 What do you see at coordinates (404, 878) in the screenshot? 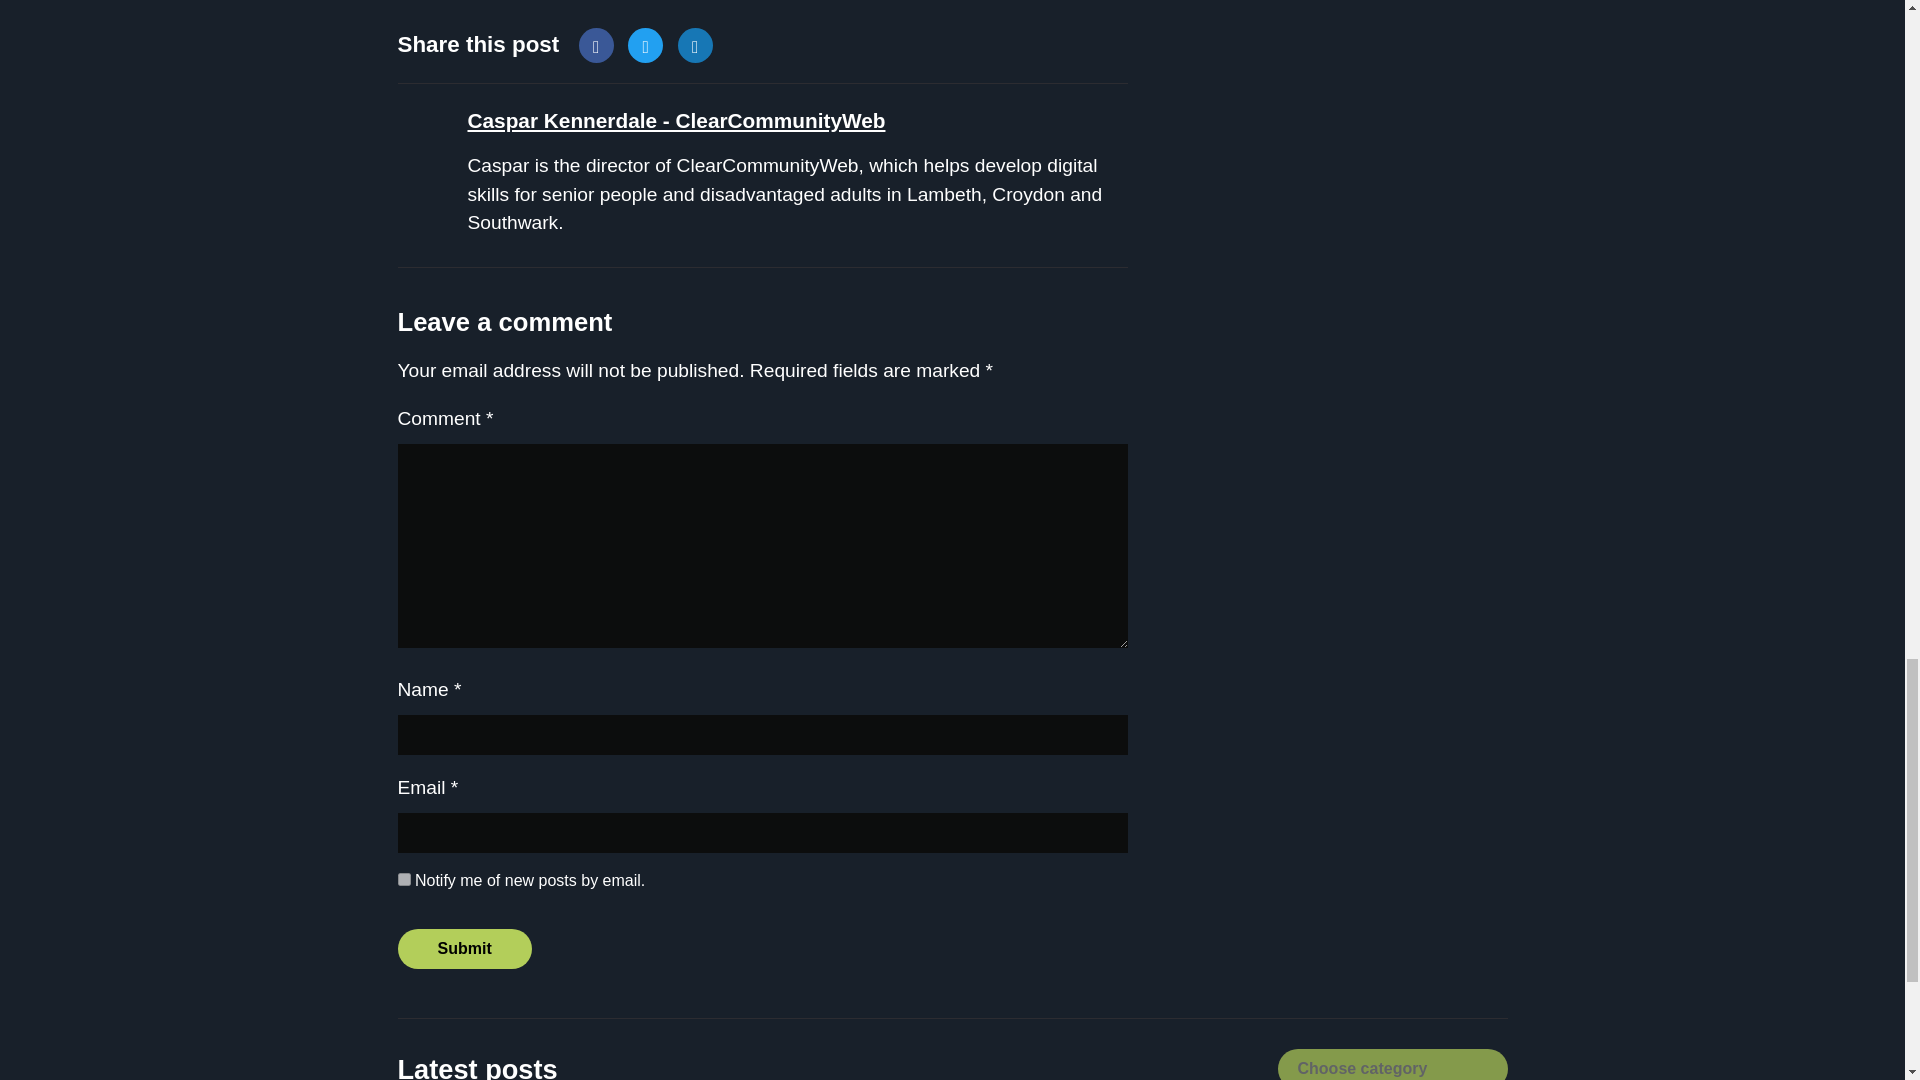
I see `1` at bounding box center [404, 878].